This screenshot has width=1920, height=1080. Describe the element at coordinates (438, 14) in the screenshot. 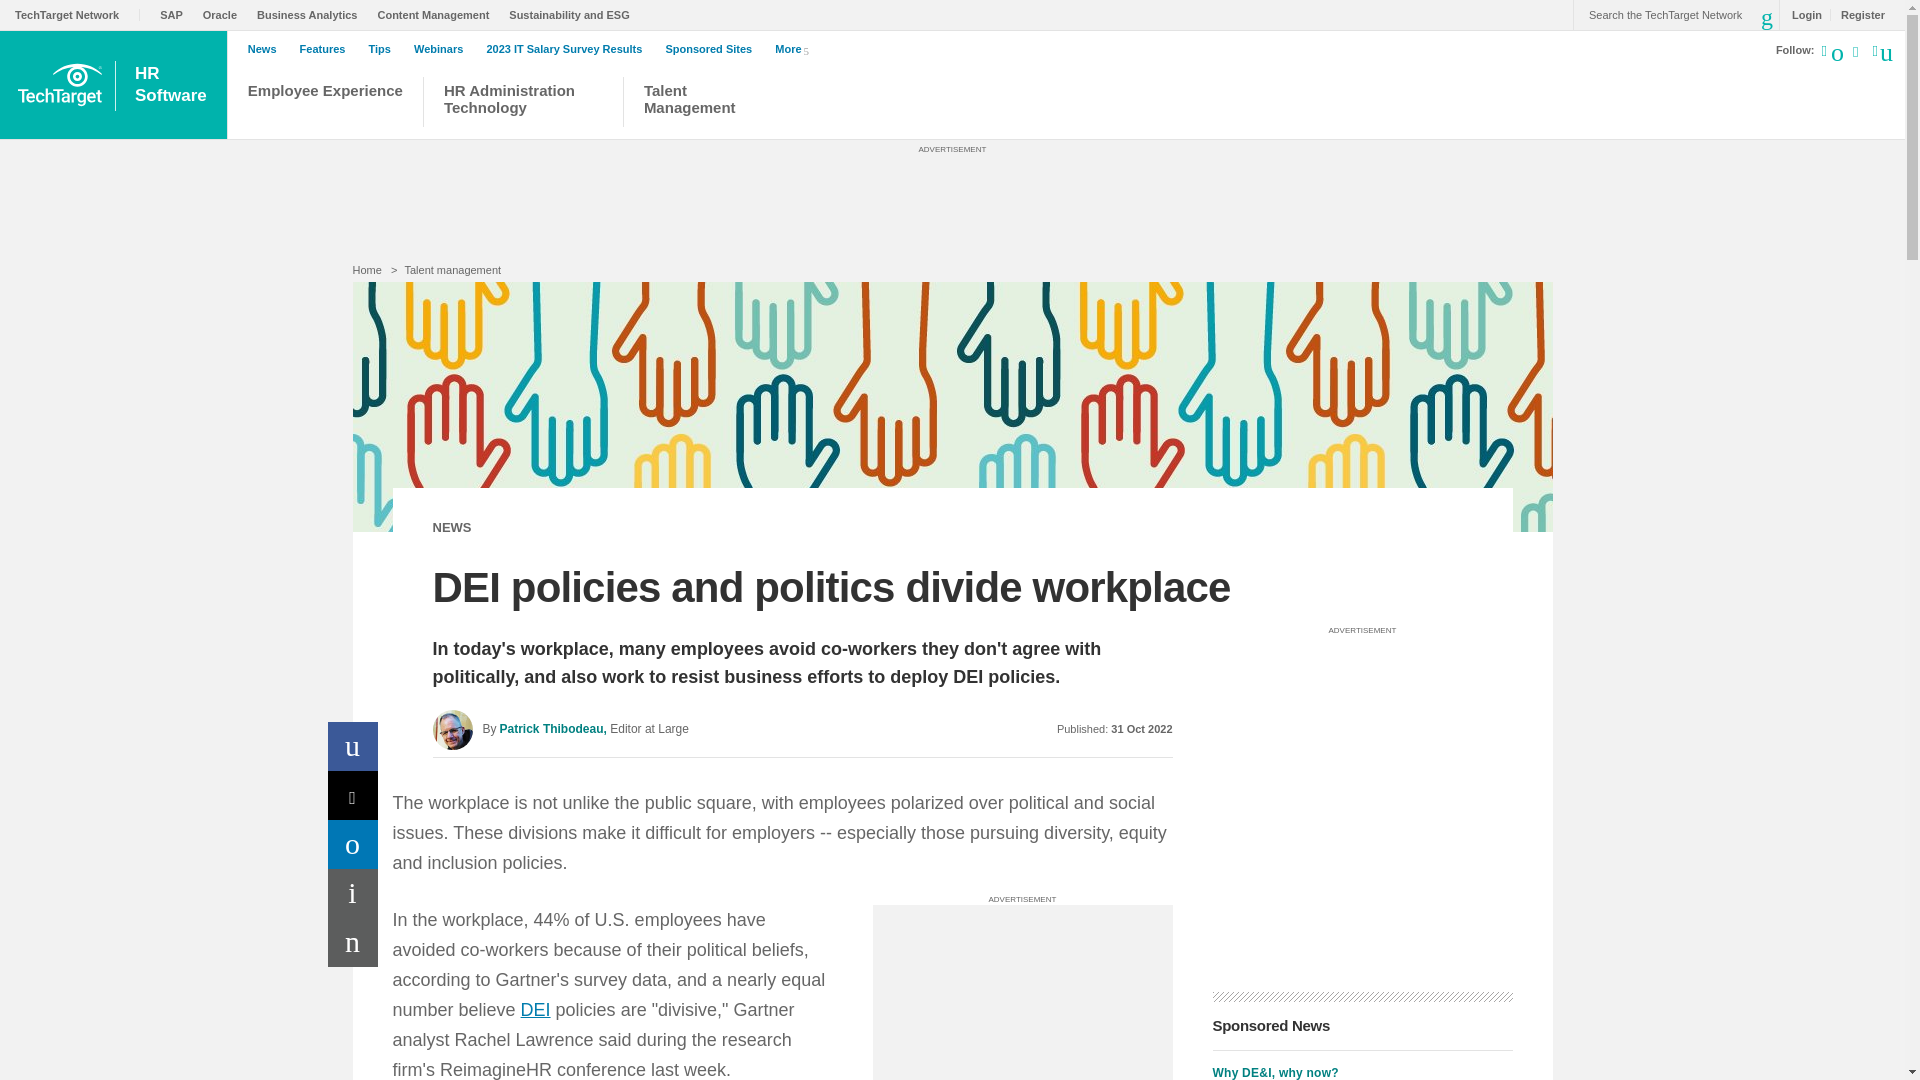

I see `Content Management` at that location.